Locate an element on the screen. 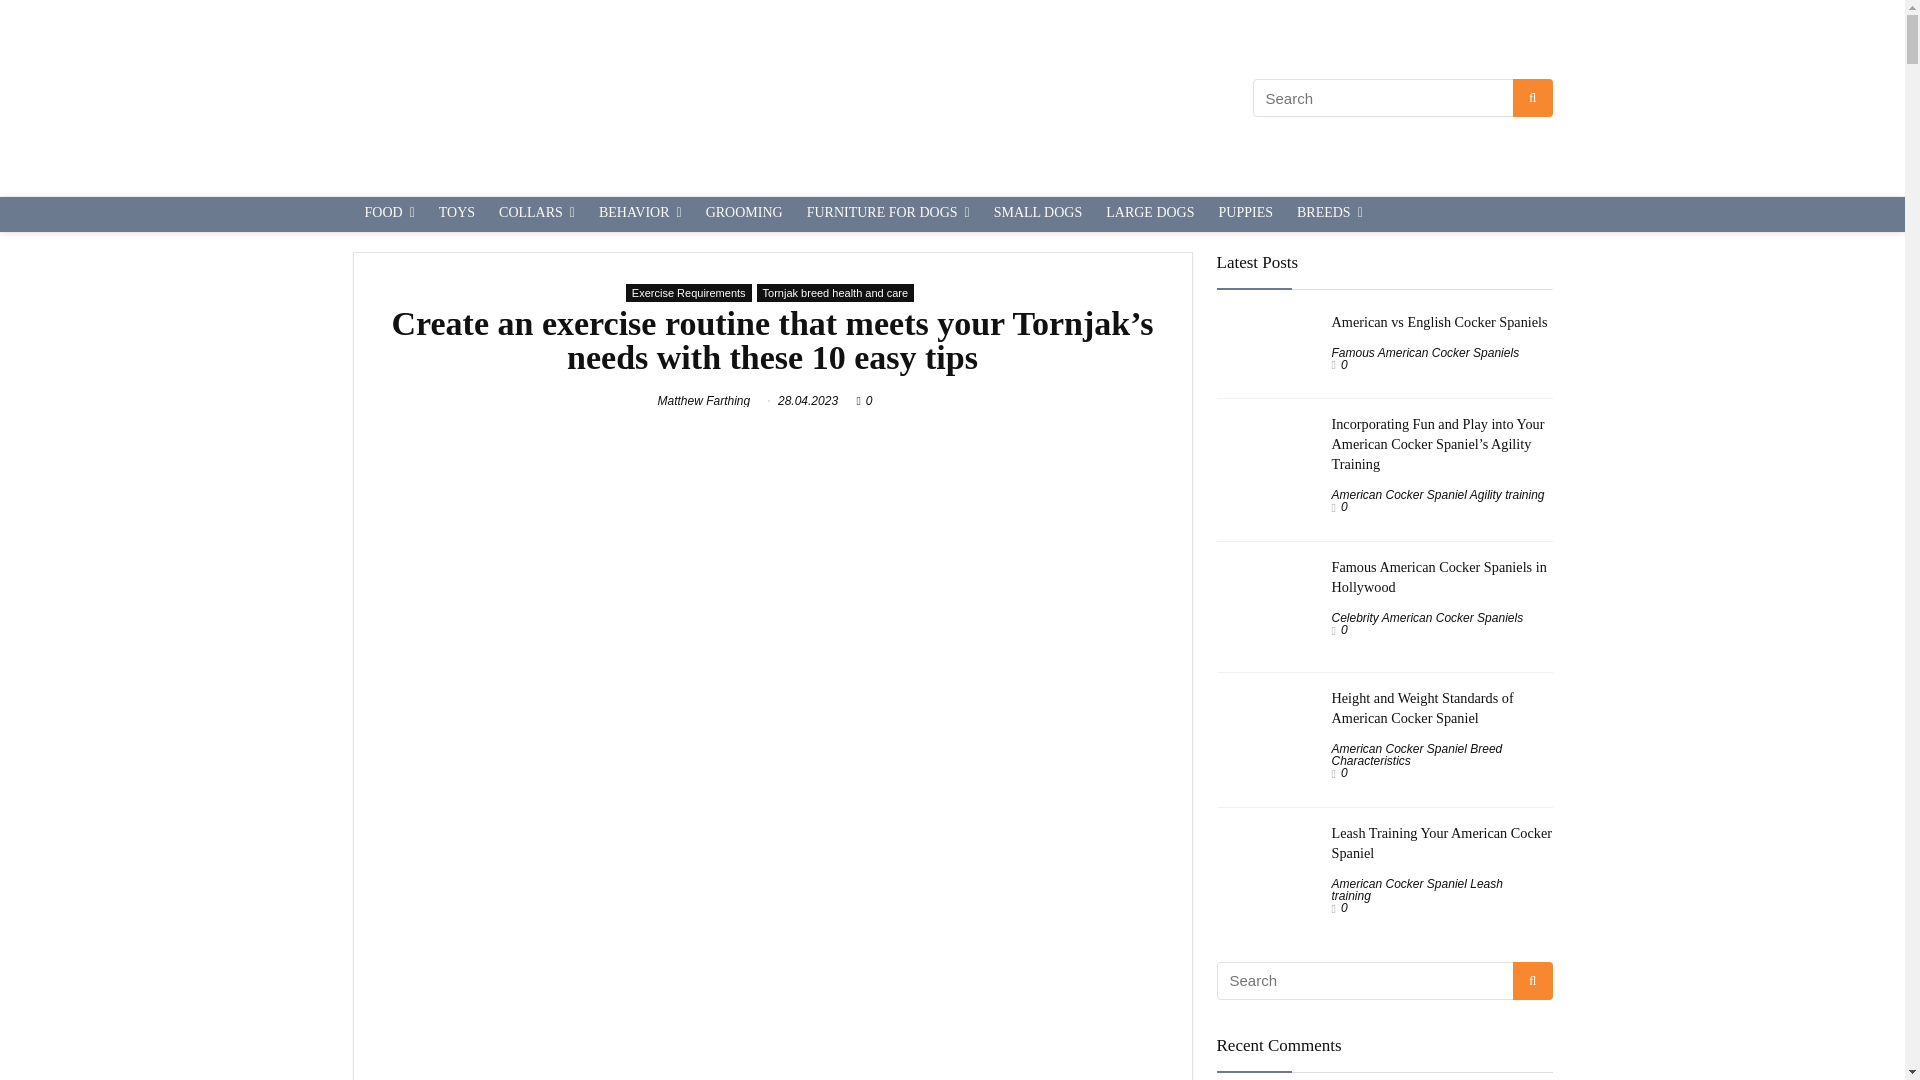 The image size is (1920, 1080). View all posts in Tornjak breed health and care is located at coordinates (836, 293).